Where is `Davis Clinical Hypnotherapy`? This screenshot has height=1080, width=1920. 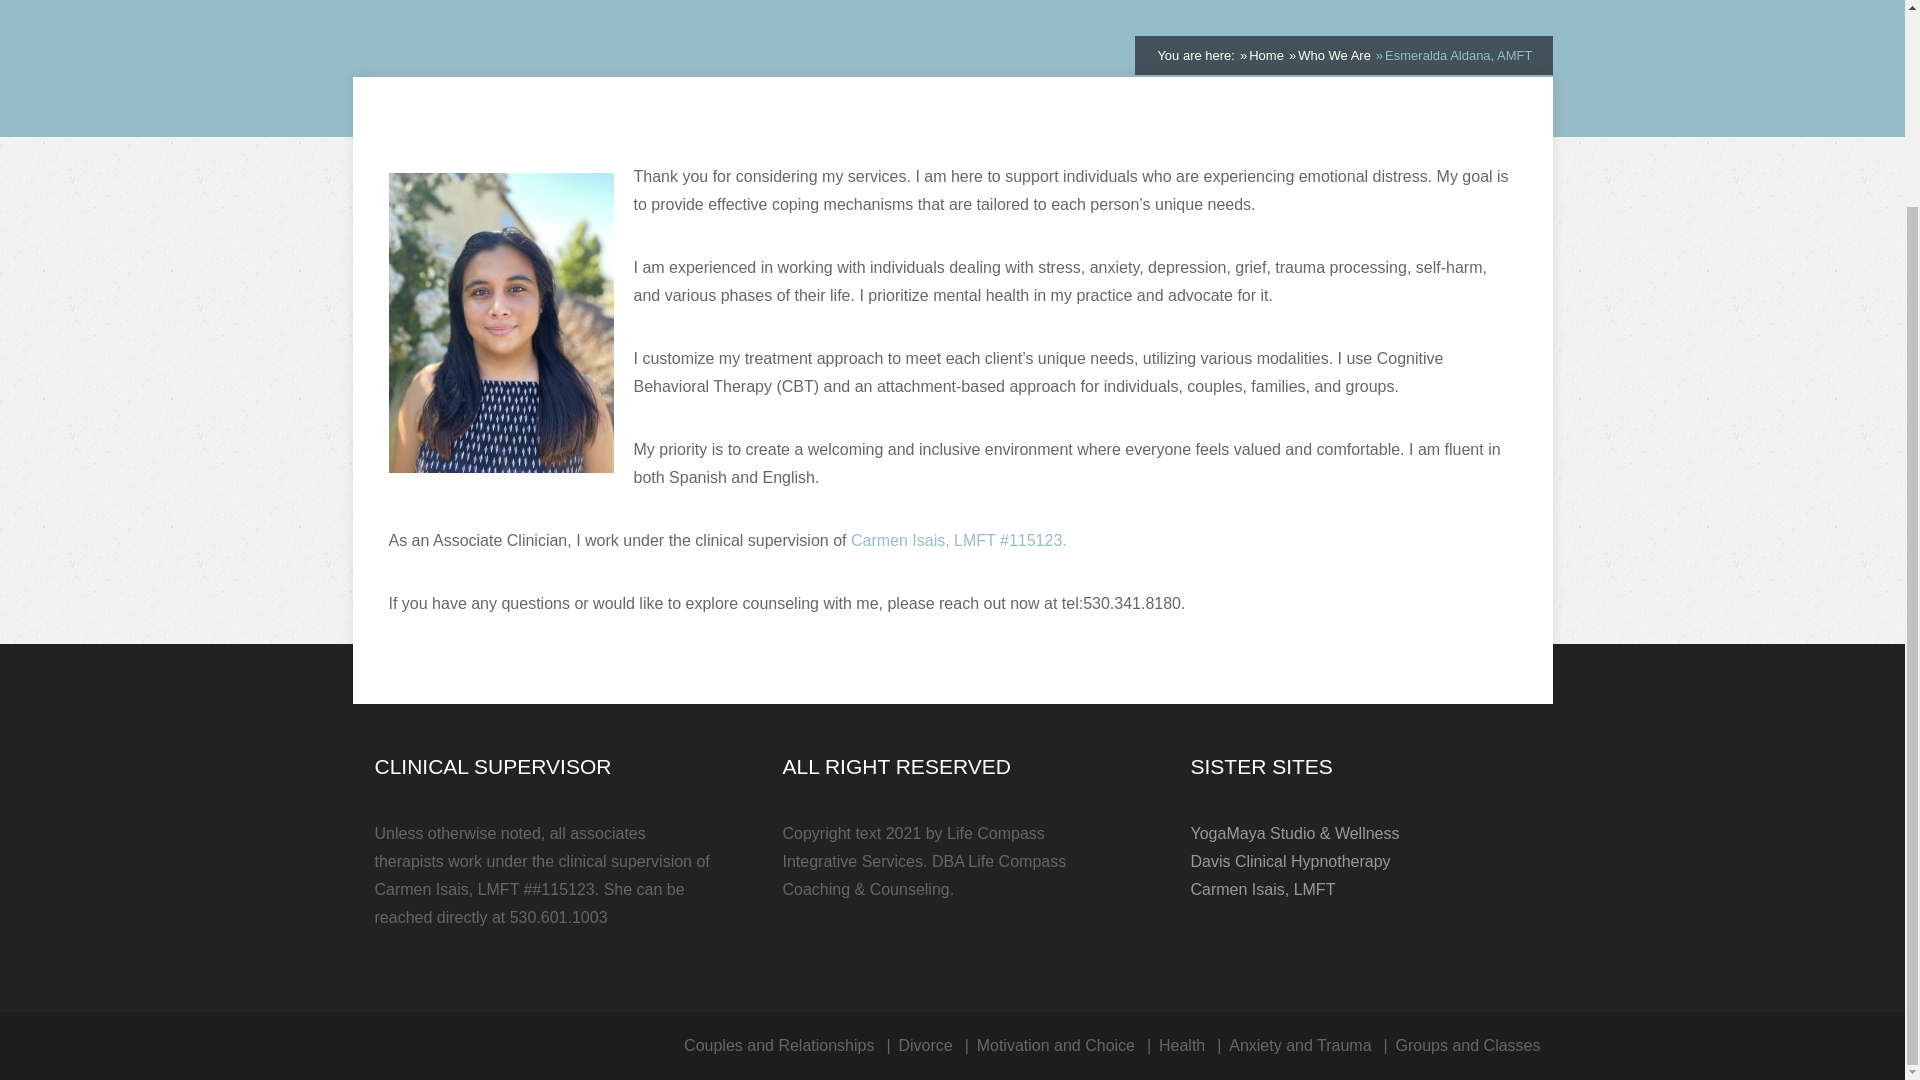
Davis Clinical Hypnotherapy is located at coordinates (1290, 862).